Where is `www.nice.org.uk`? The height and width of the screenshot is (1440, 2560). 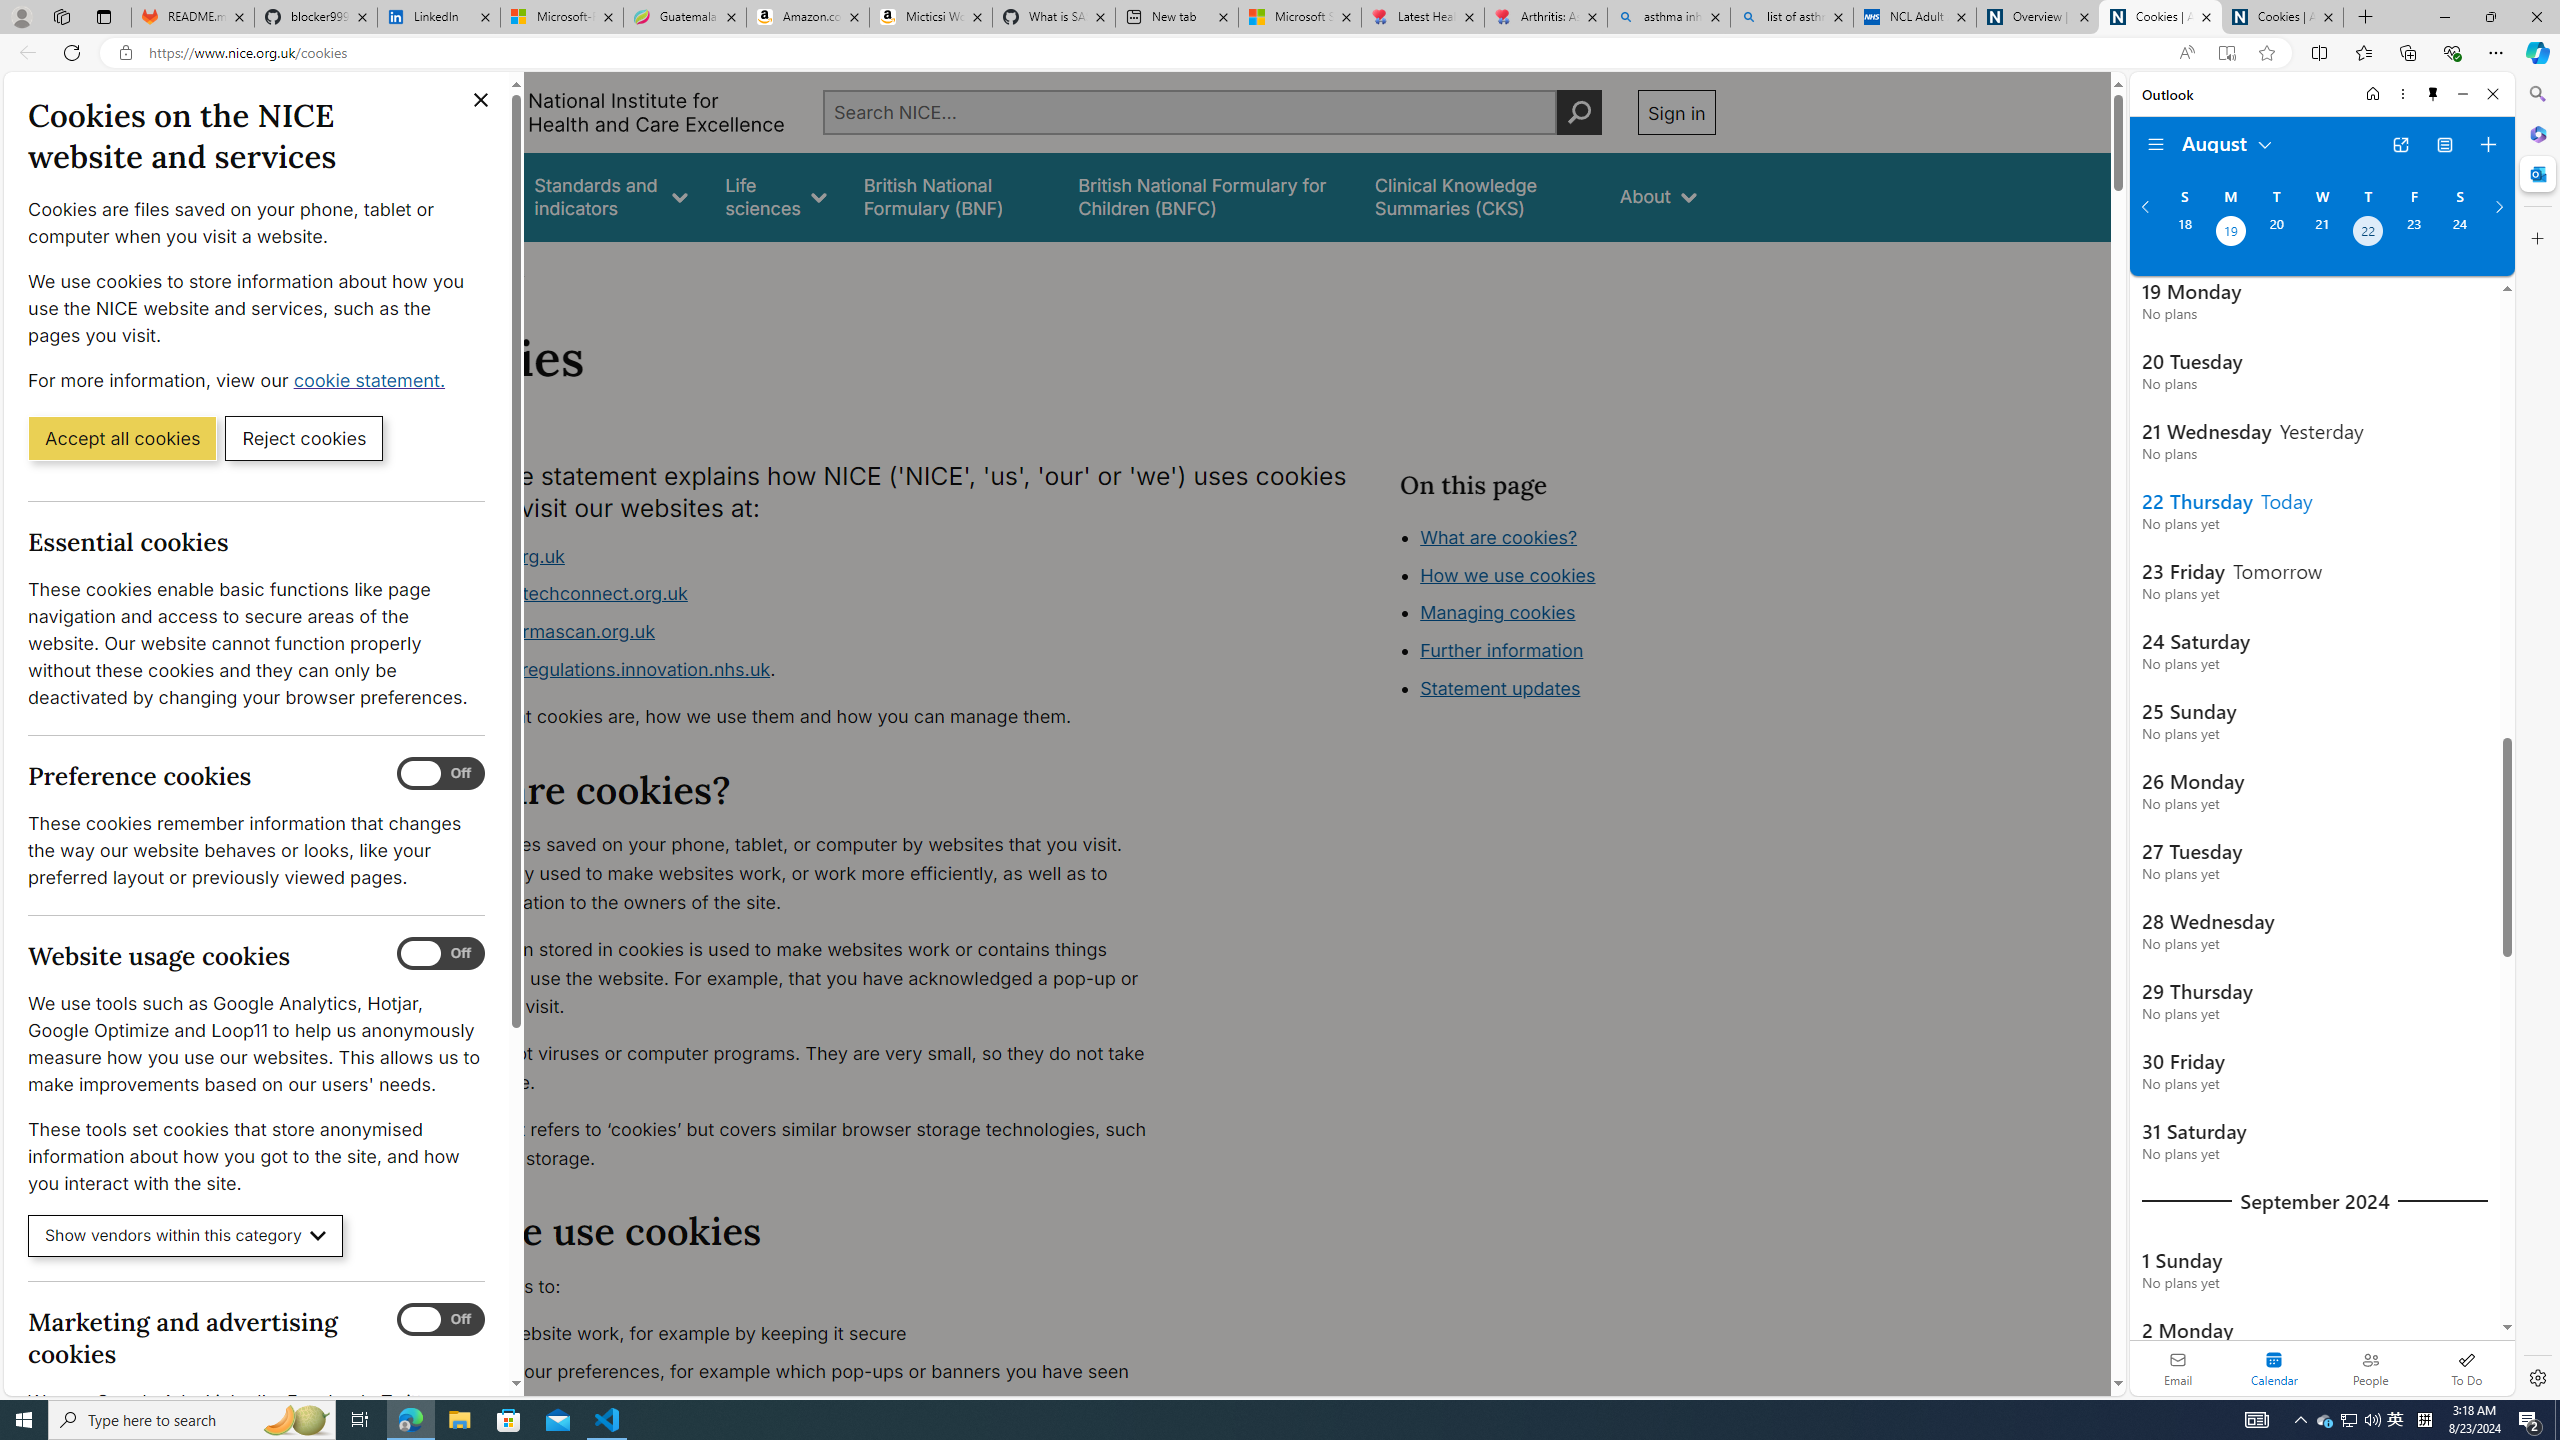
www.nice.org.uk is located at coordinates (796, 556).